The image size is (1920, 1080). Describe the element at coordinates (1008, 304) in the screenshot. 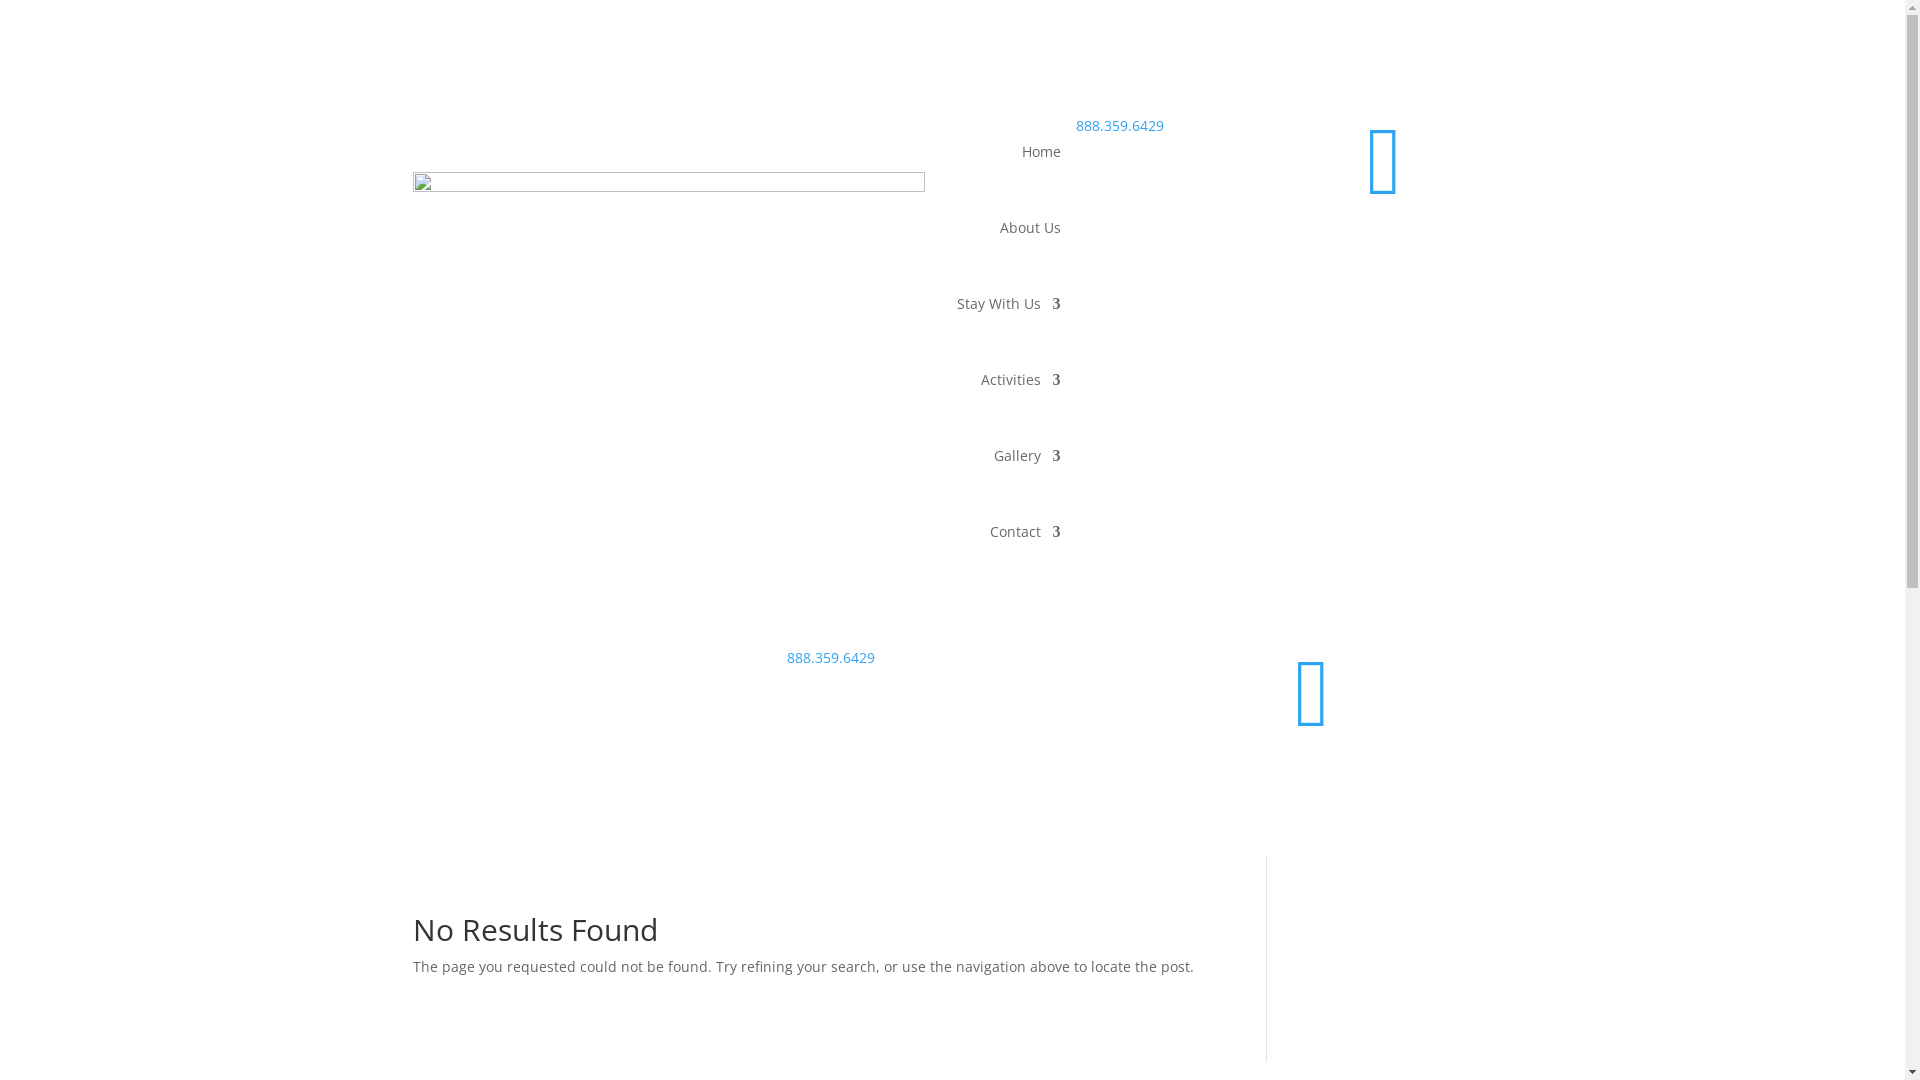

I see `Stay With Us` at that location.